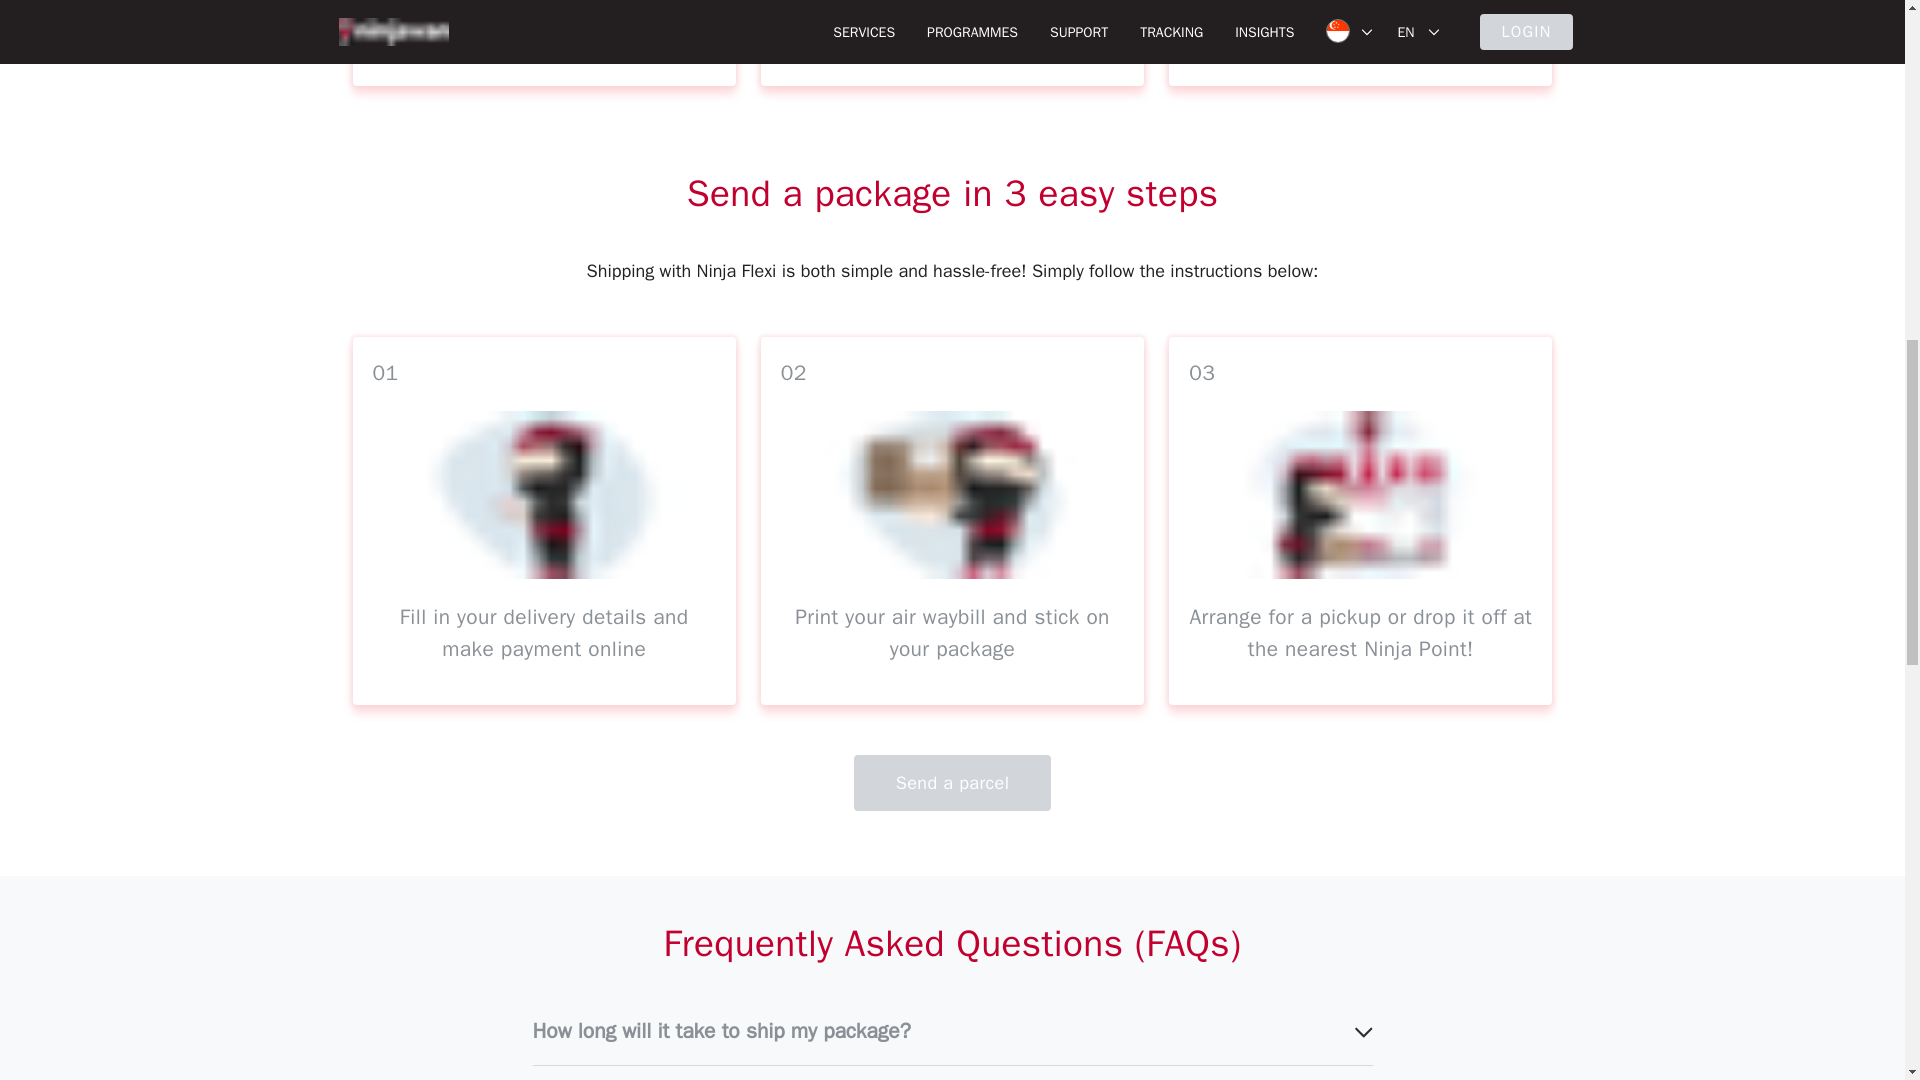 The height and width of the screenshot is (1080, 1920). What do you see at coordinates (953, 782) in the screenshot?
I see `Send a parcel` at bounding box center [953, 782].